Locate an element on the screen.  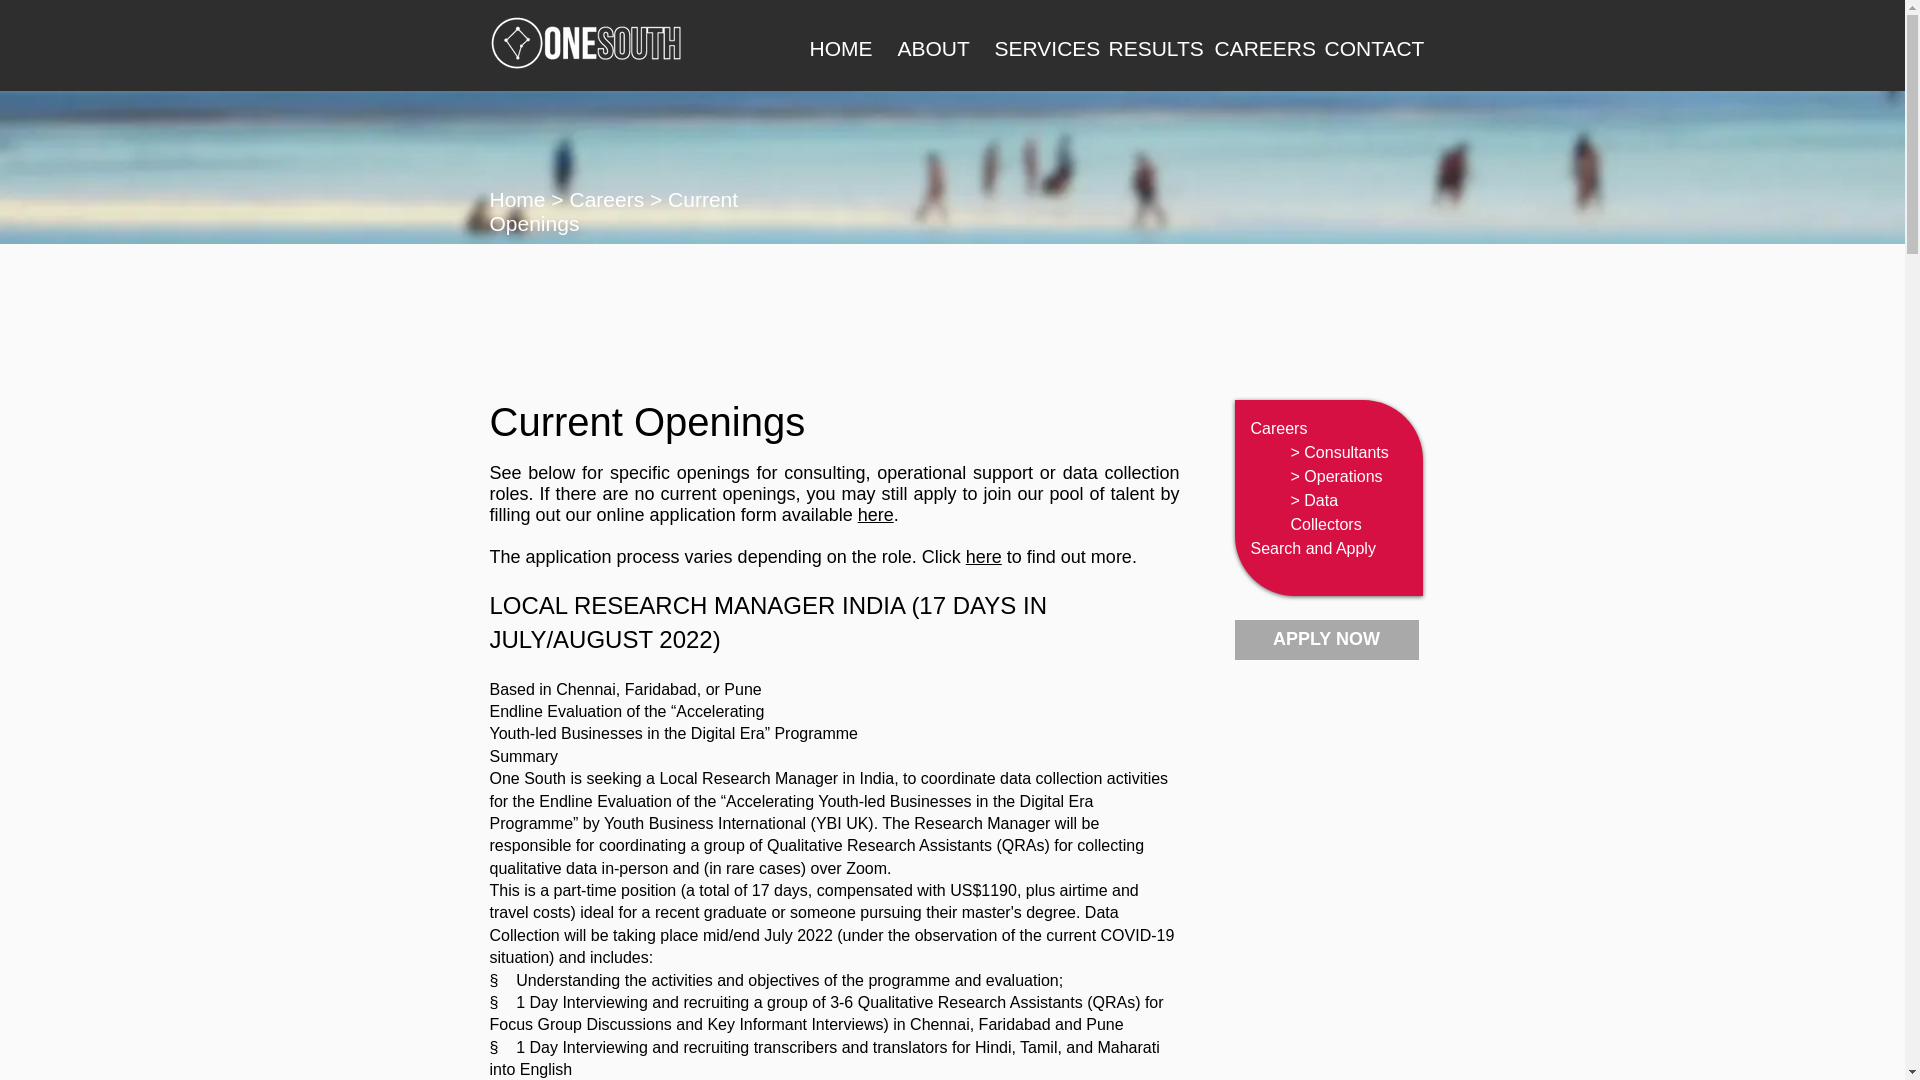
Search and Apply is located at coordinates (1312, 548).